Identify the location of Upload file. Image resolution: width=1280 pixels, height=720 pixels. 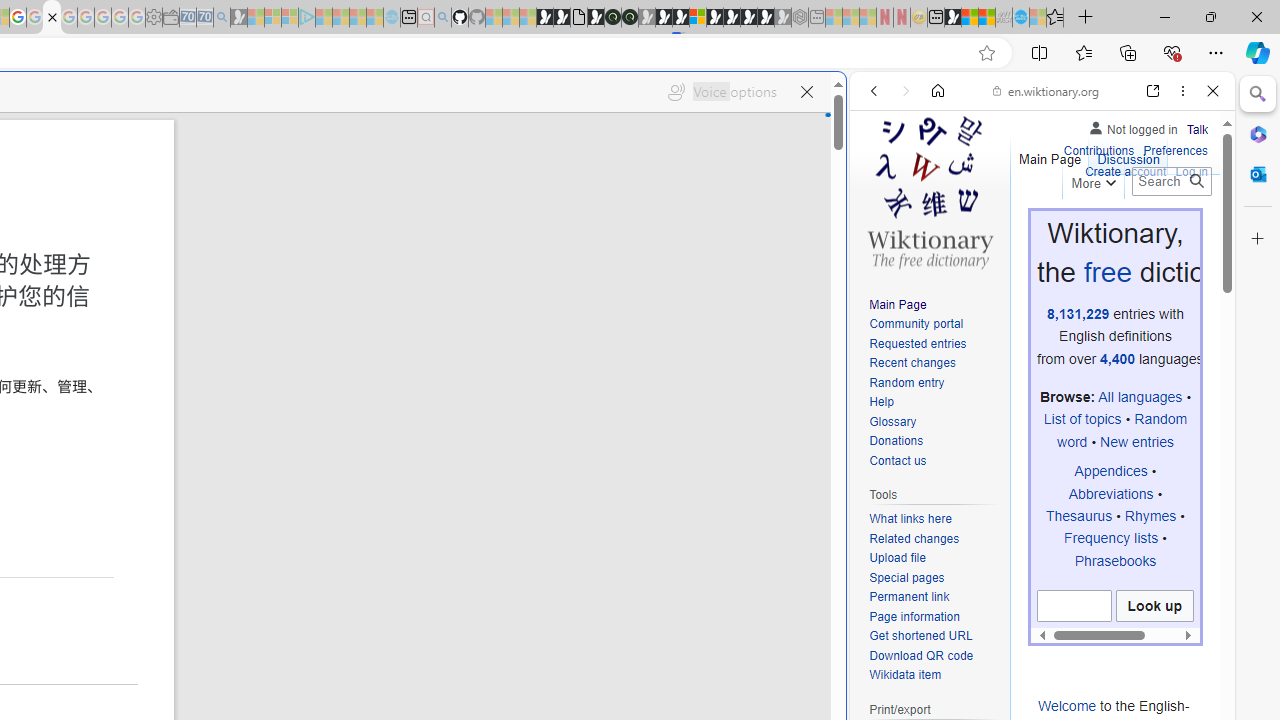
(897, 558).